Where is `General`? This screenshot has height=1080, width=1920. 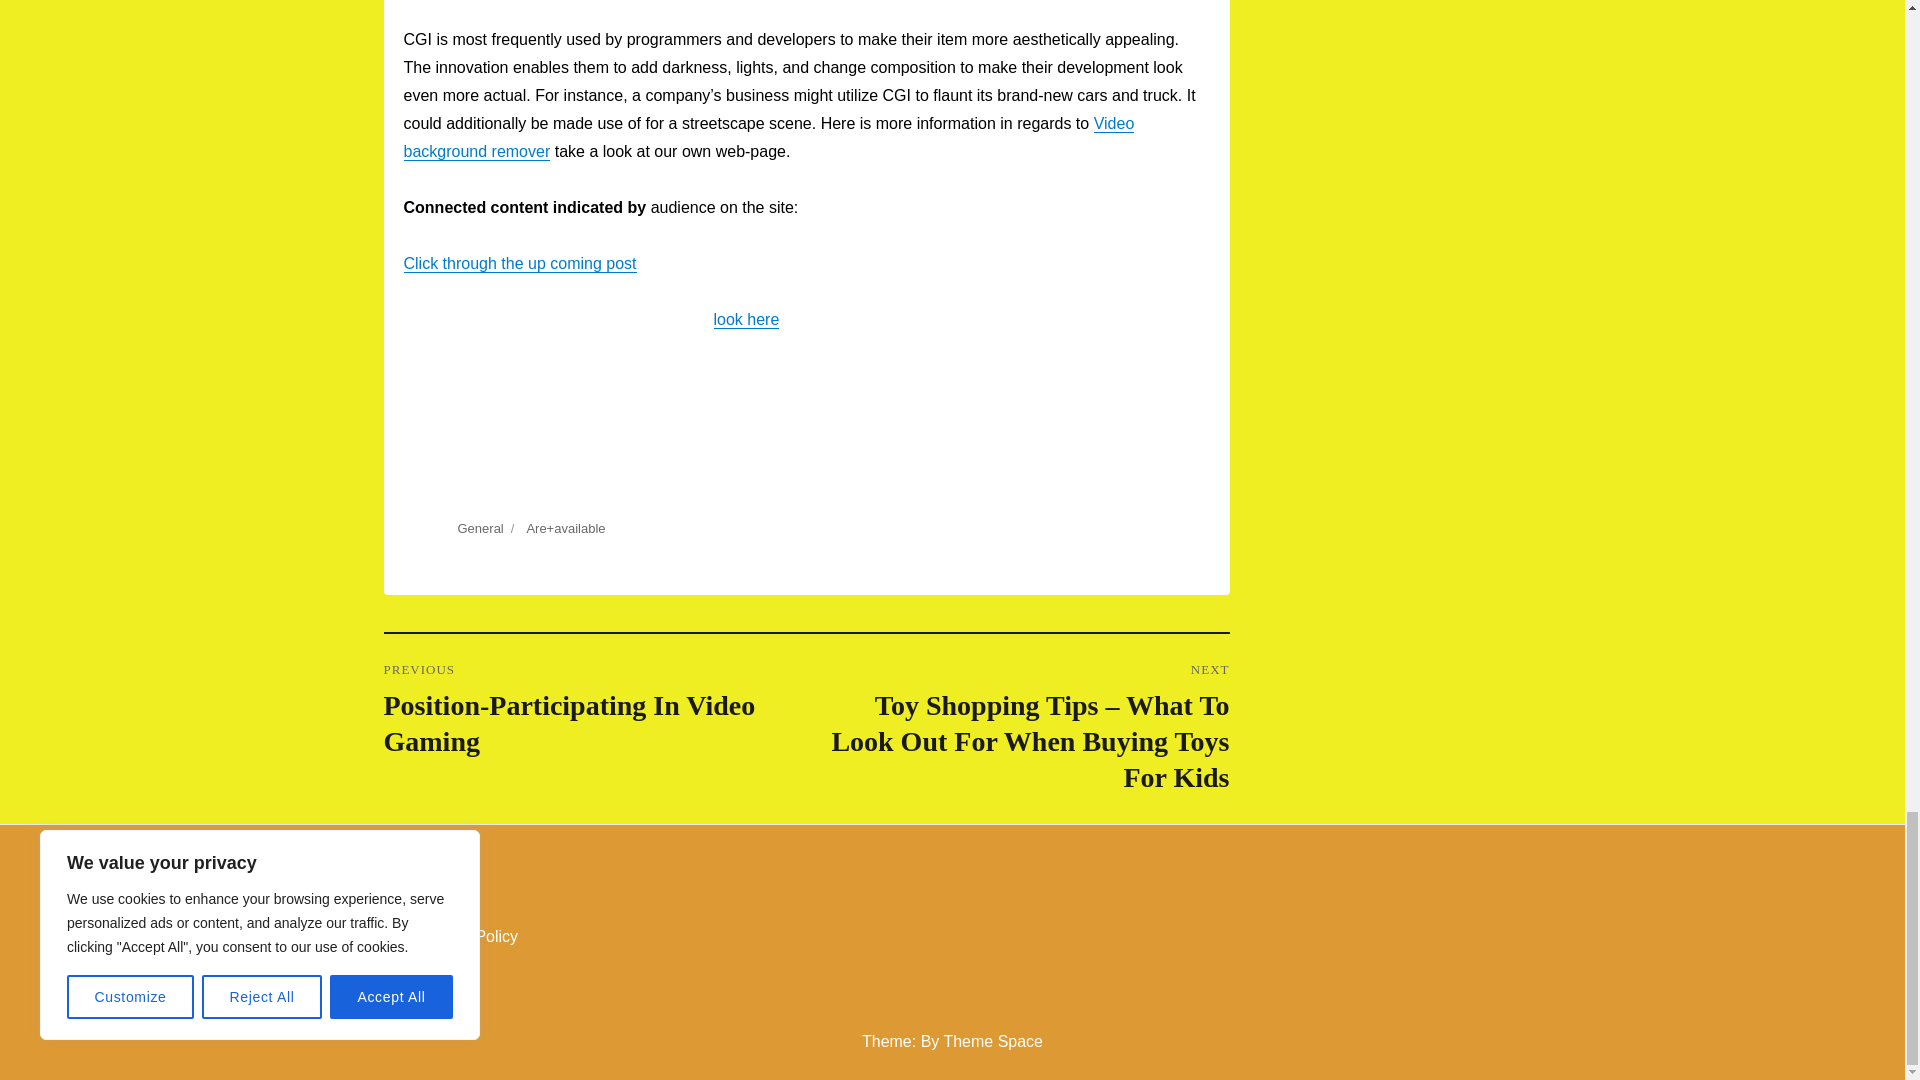
General is located at coordinates (480, 528).